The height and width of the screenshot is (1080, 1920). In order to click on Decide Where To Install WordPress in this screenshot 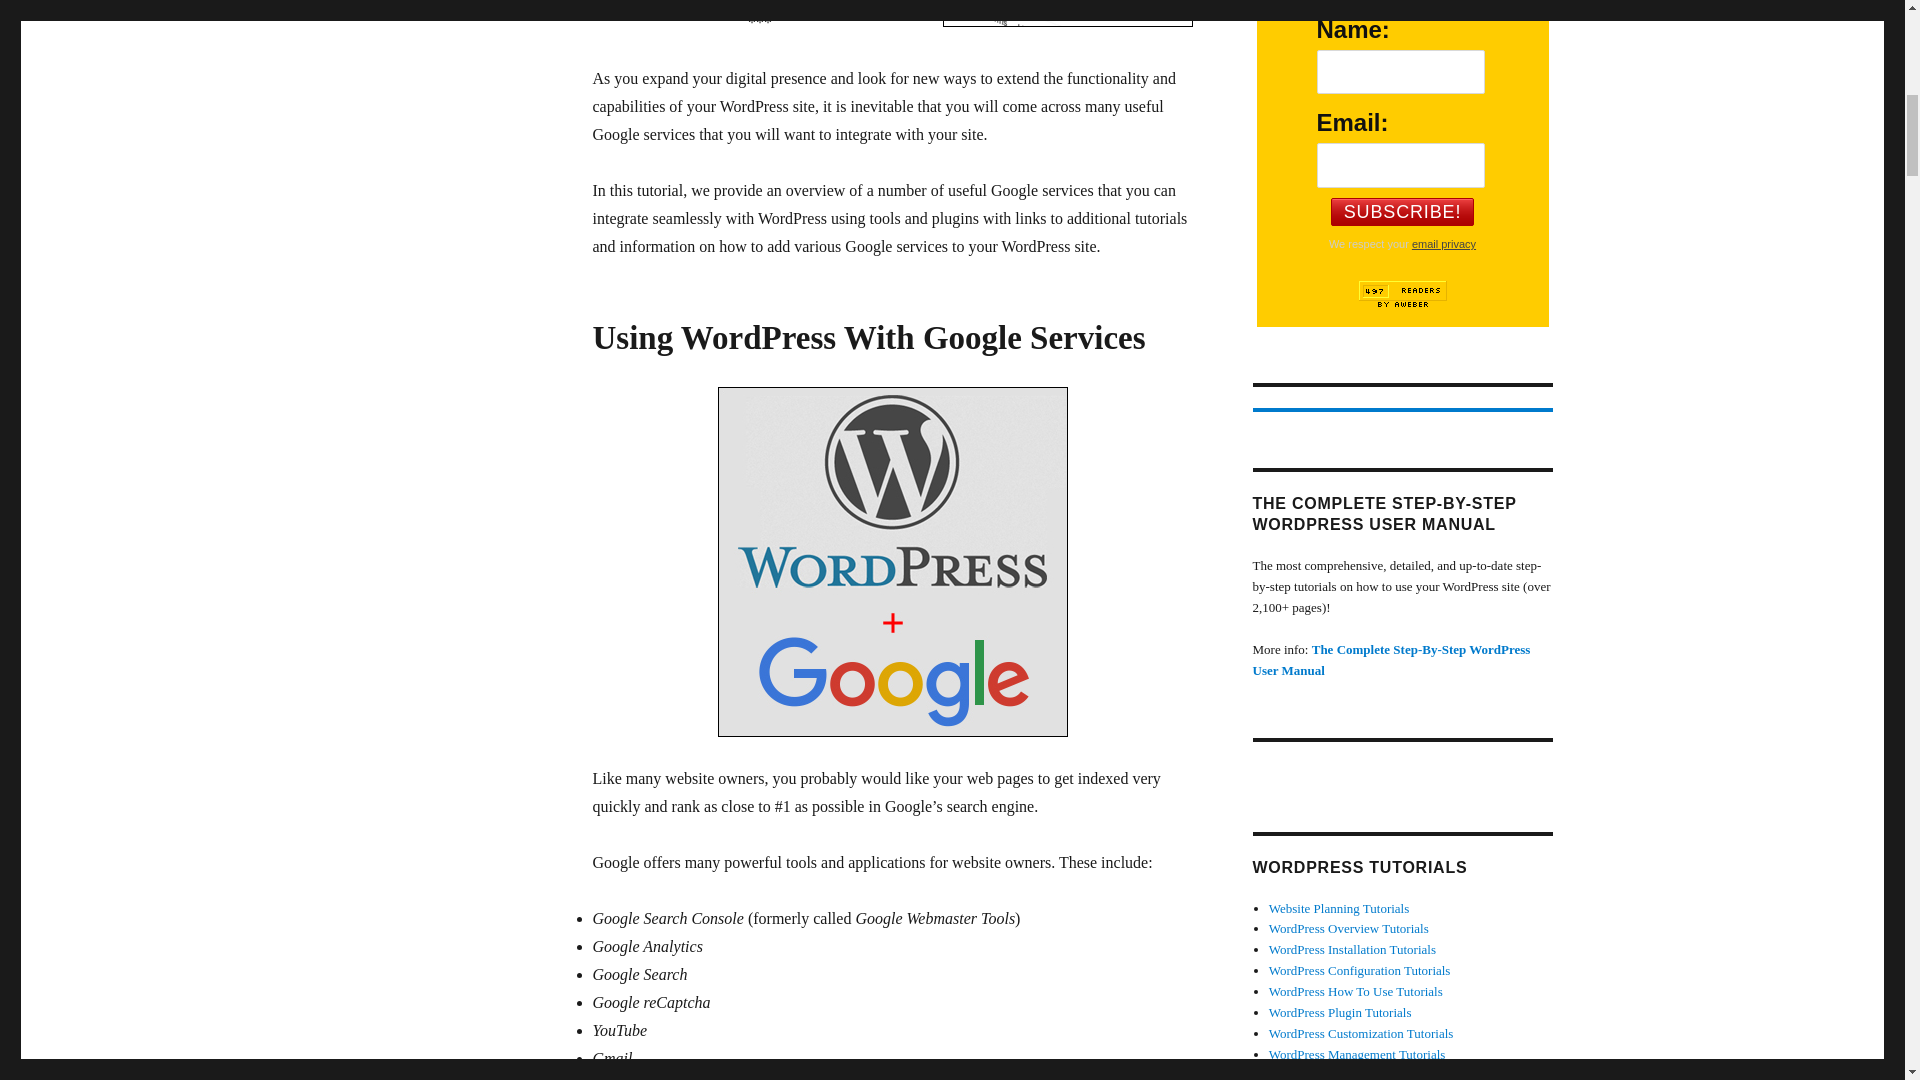, I will do `click(1067, 14)`.